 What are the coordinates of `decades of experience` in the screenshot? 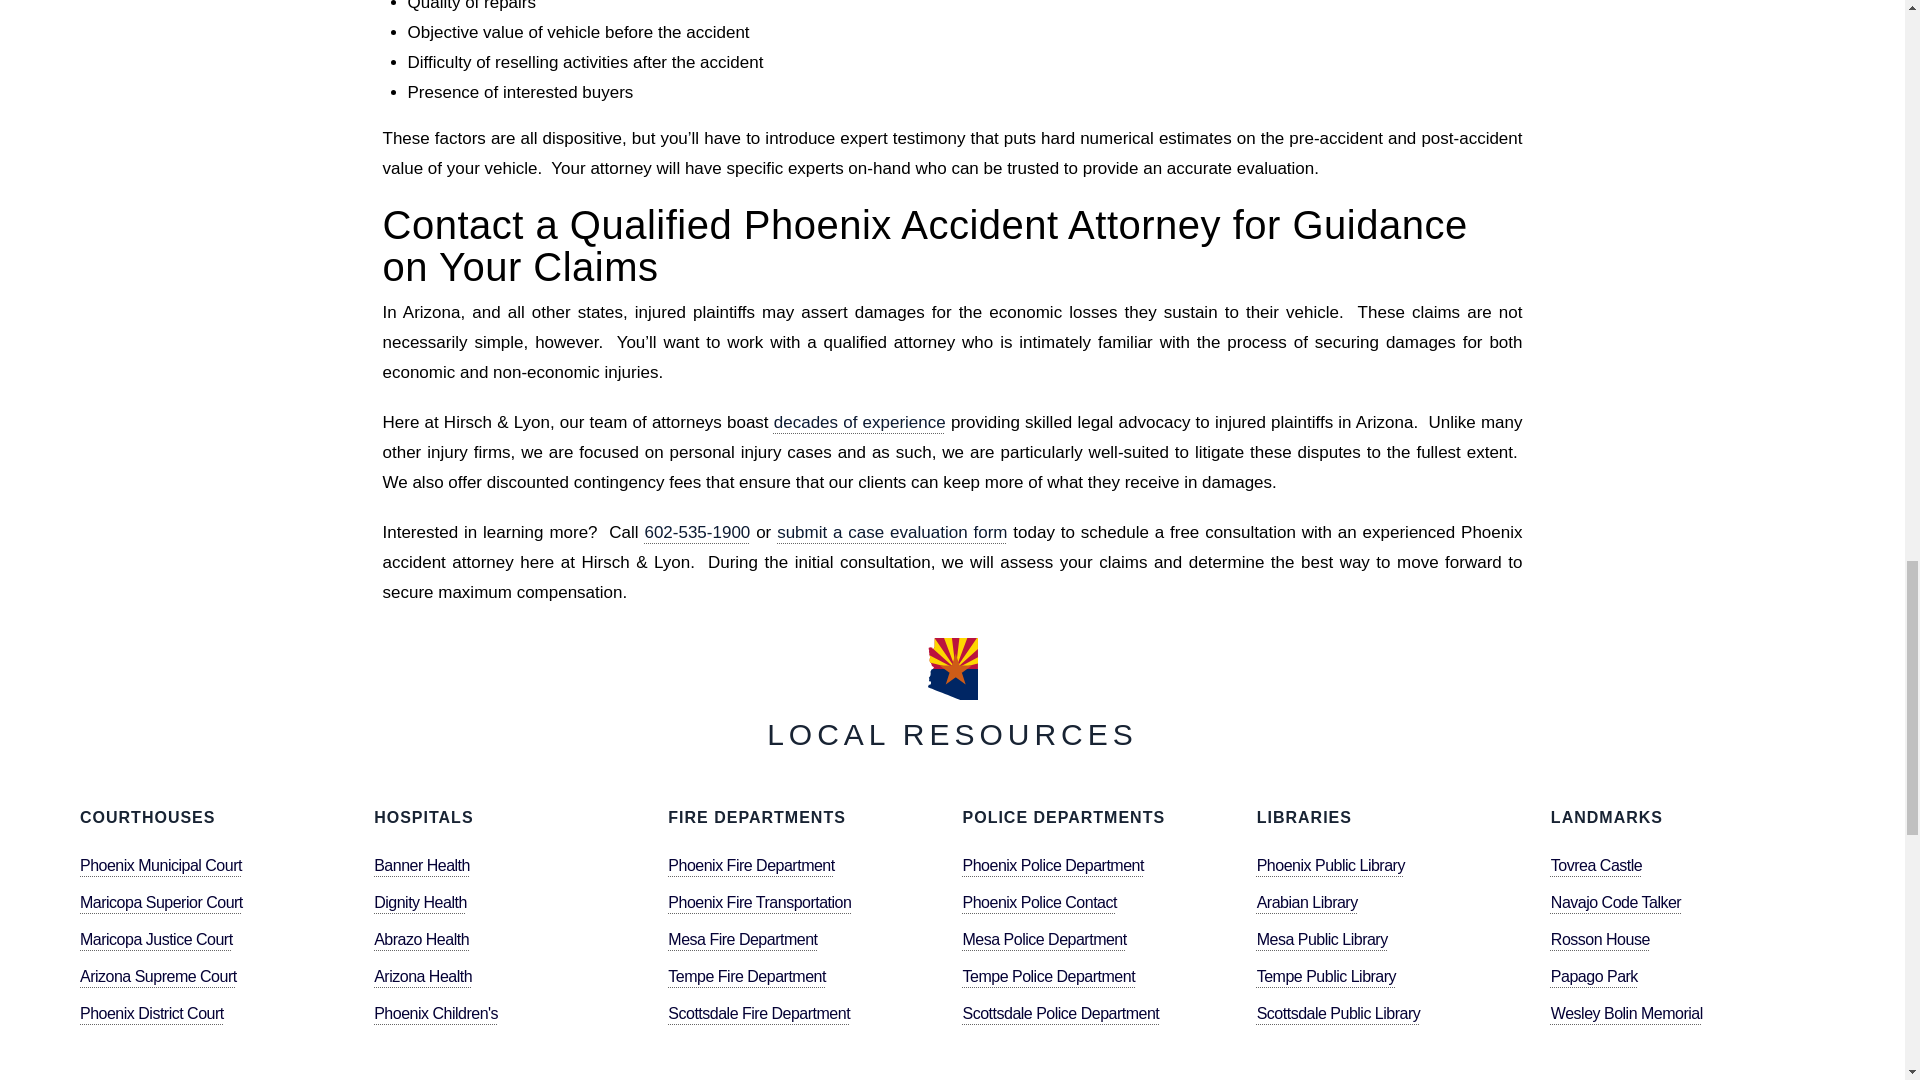 It's located at (860, 422).